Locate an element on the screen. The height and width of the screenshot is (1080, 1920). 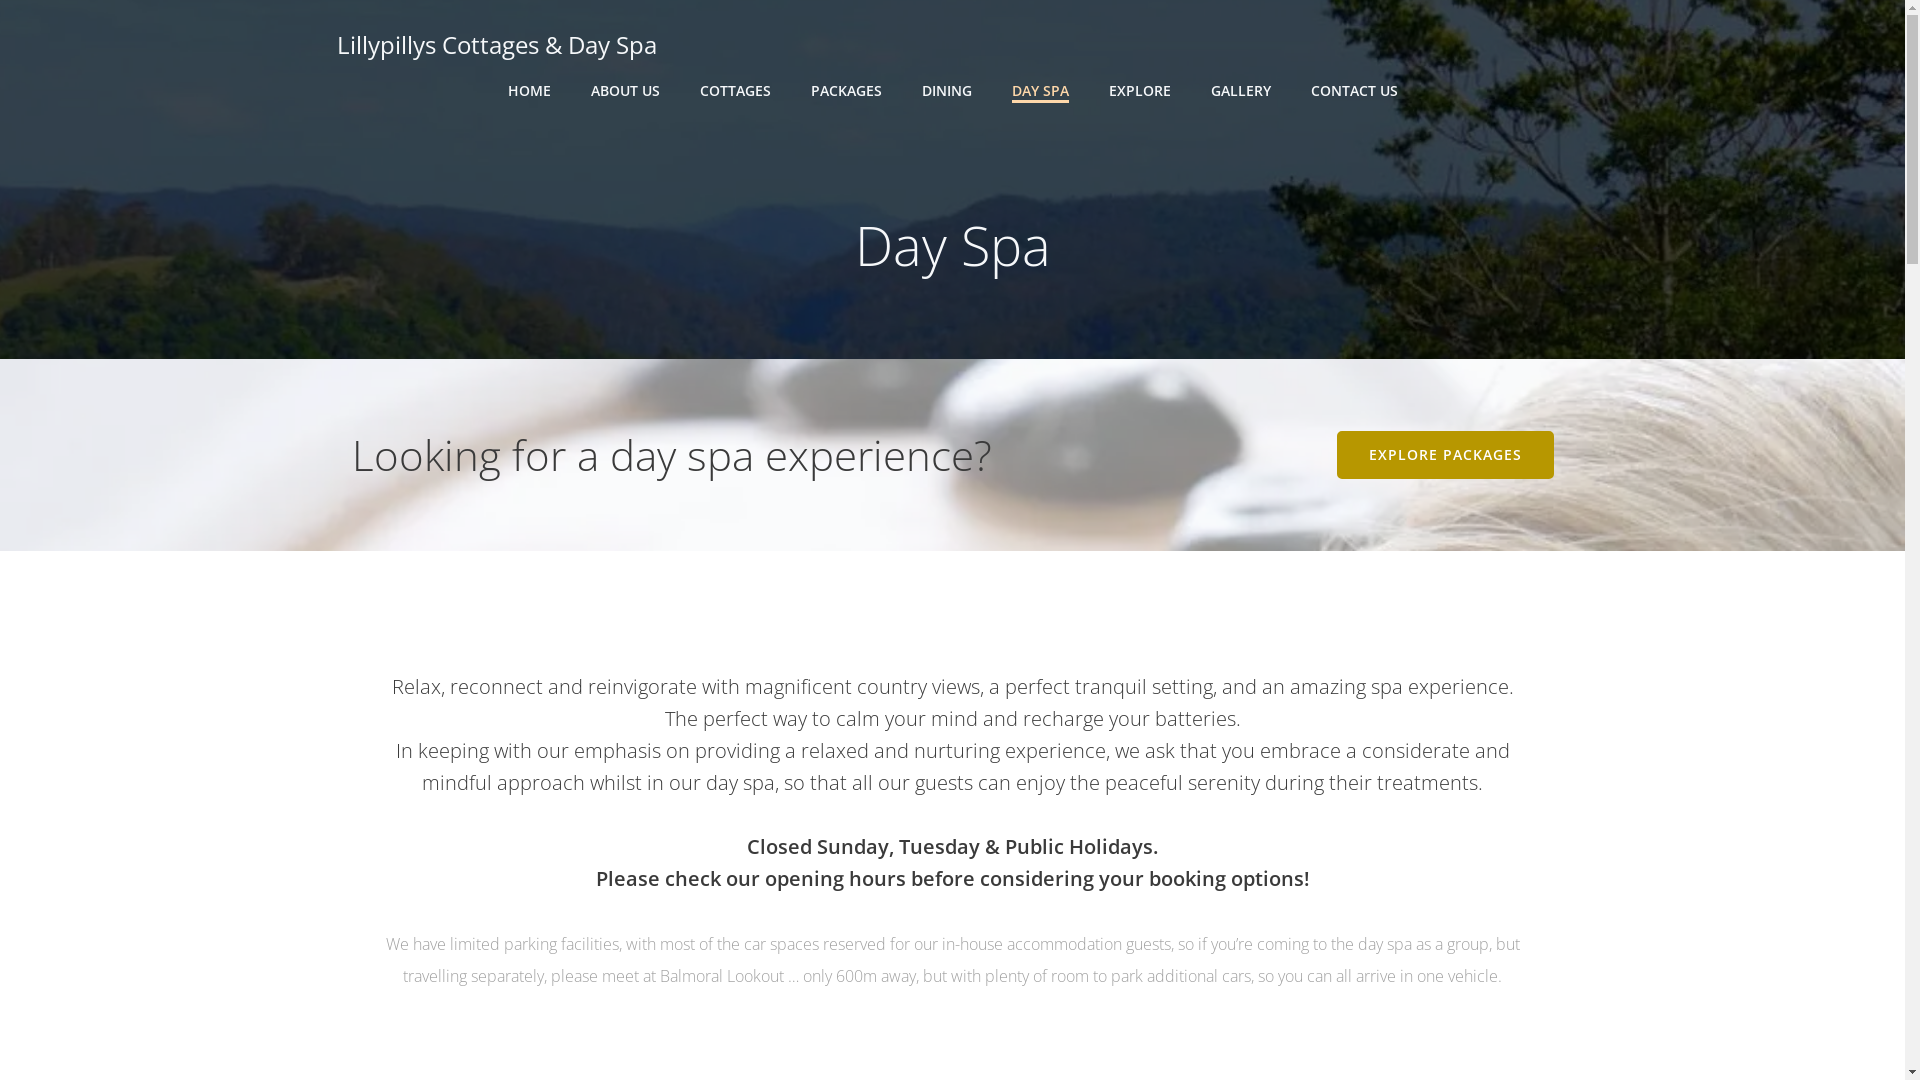
HOME is located at coordinates (530, 90).